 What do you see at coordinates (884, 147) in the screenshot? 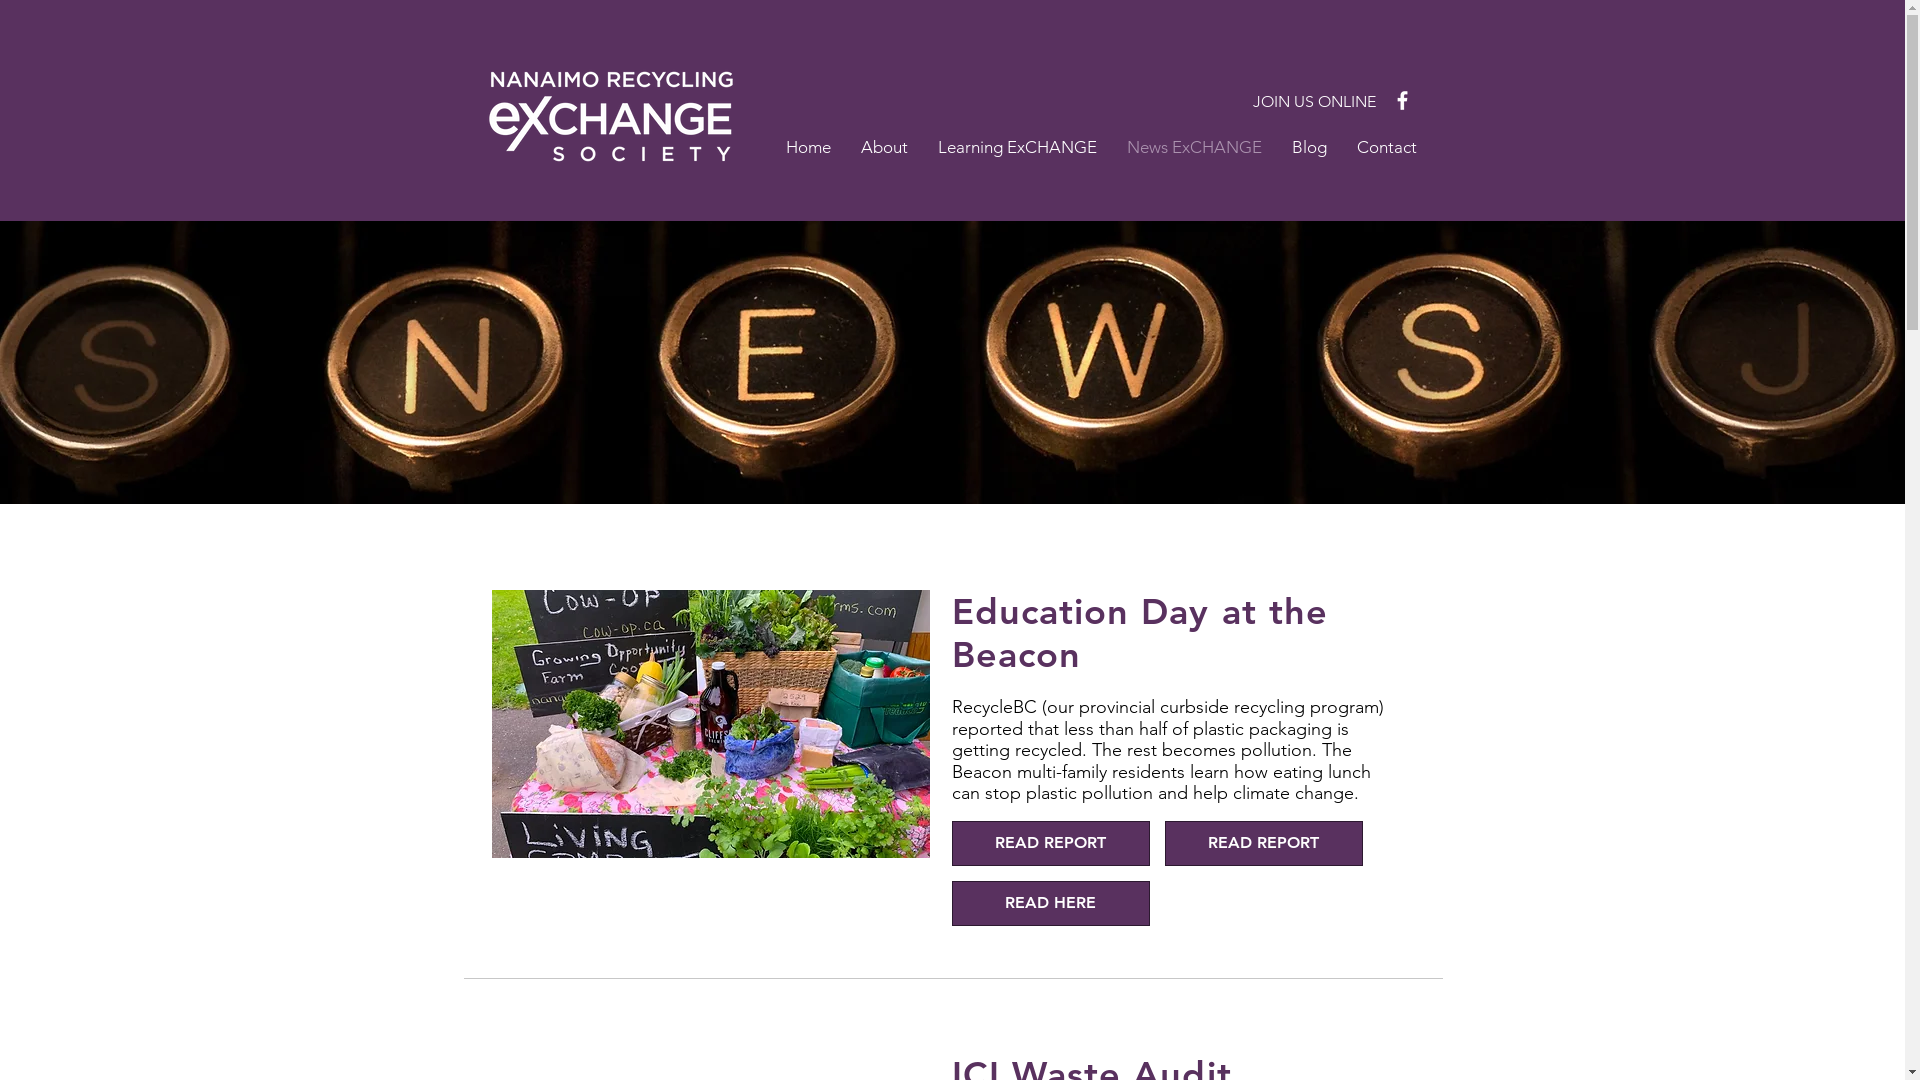
I see `About` at bounding box center [884, 147].